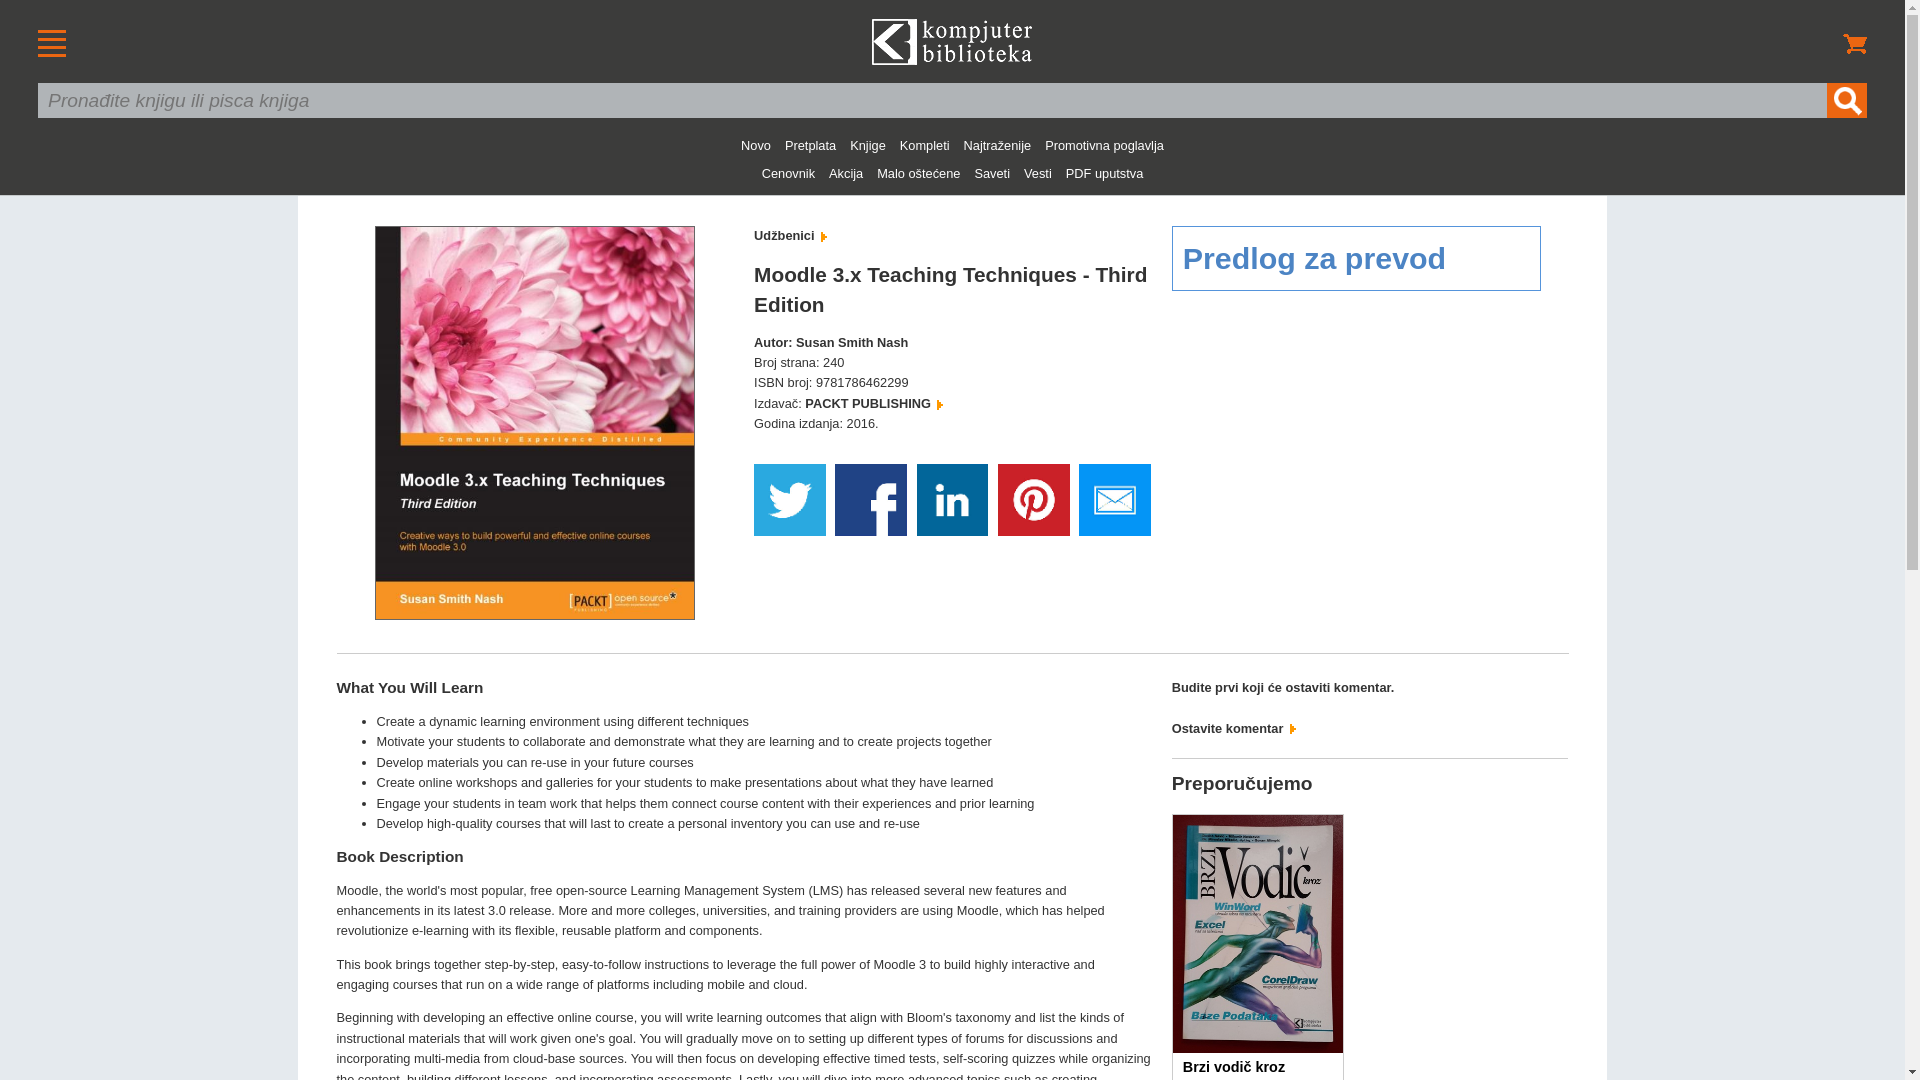 The width and height of the screenshot is (1920, 1080). Describe the element at coordinates (925, 146) in the screenshot. I see `Kompleti` at that location.